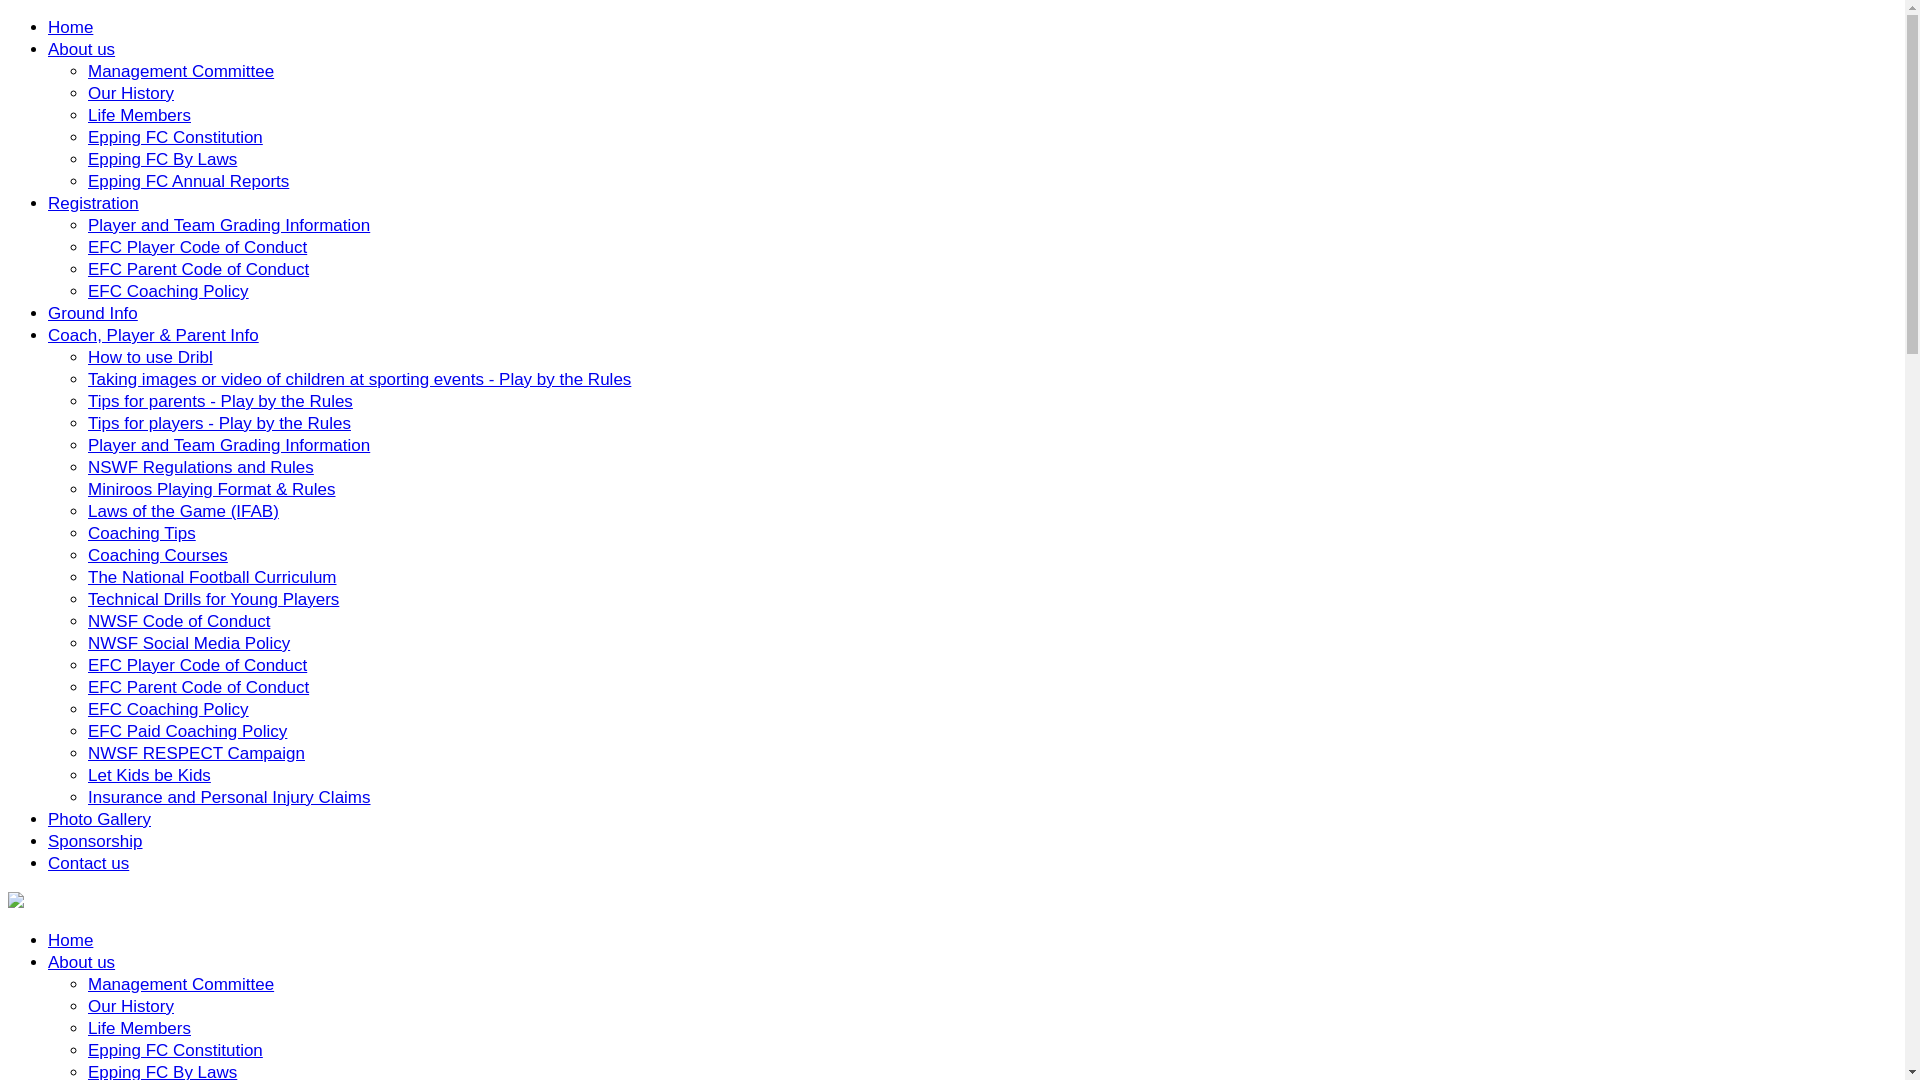  Describe the element at coordinates (150, 358) in the screenshot. I see `How to use Dribl` at that location.